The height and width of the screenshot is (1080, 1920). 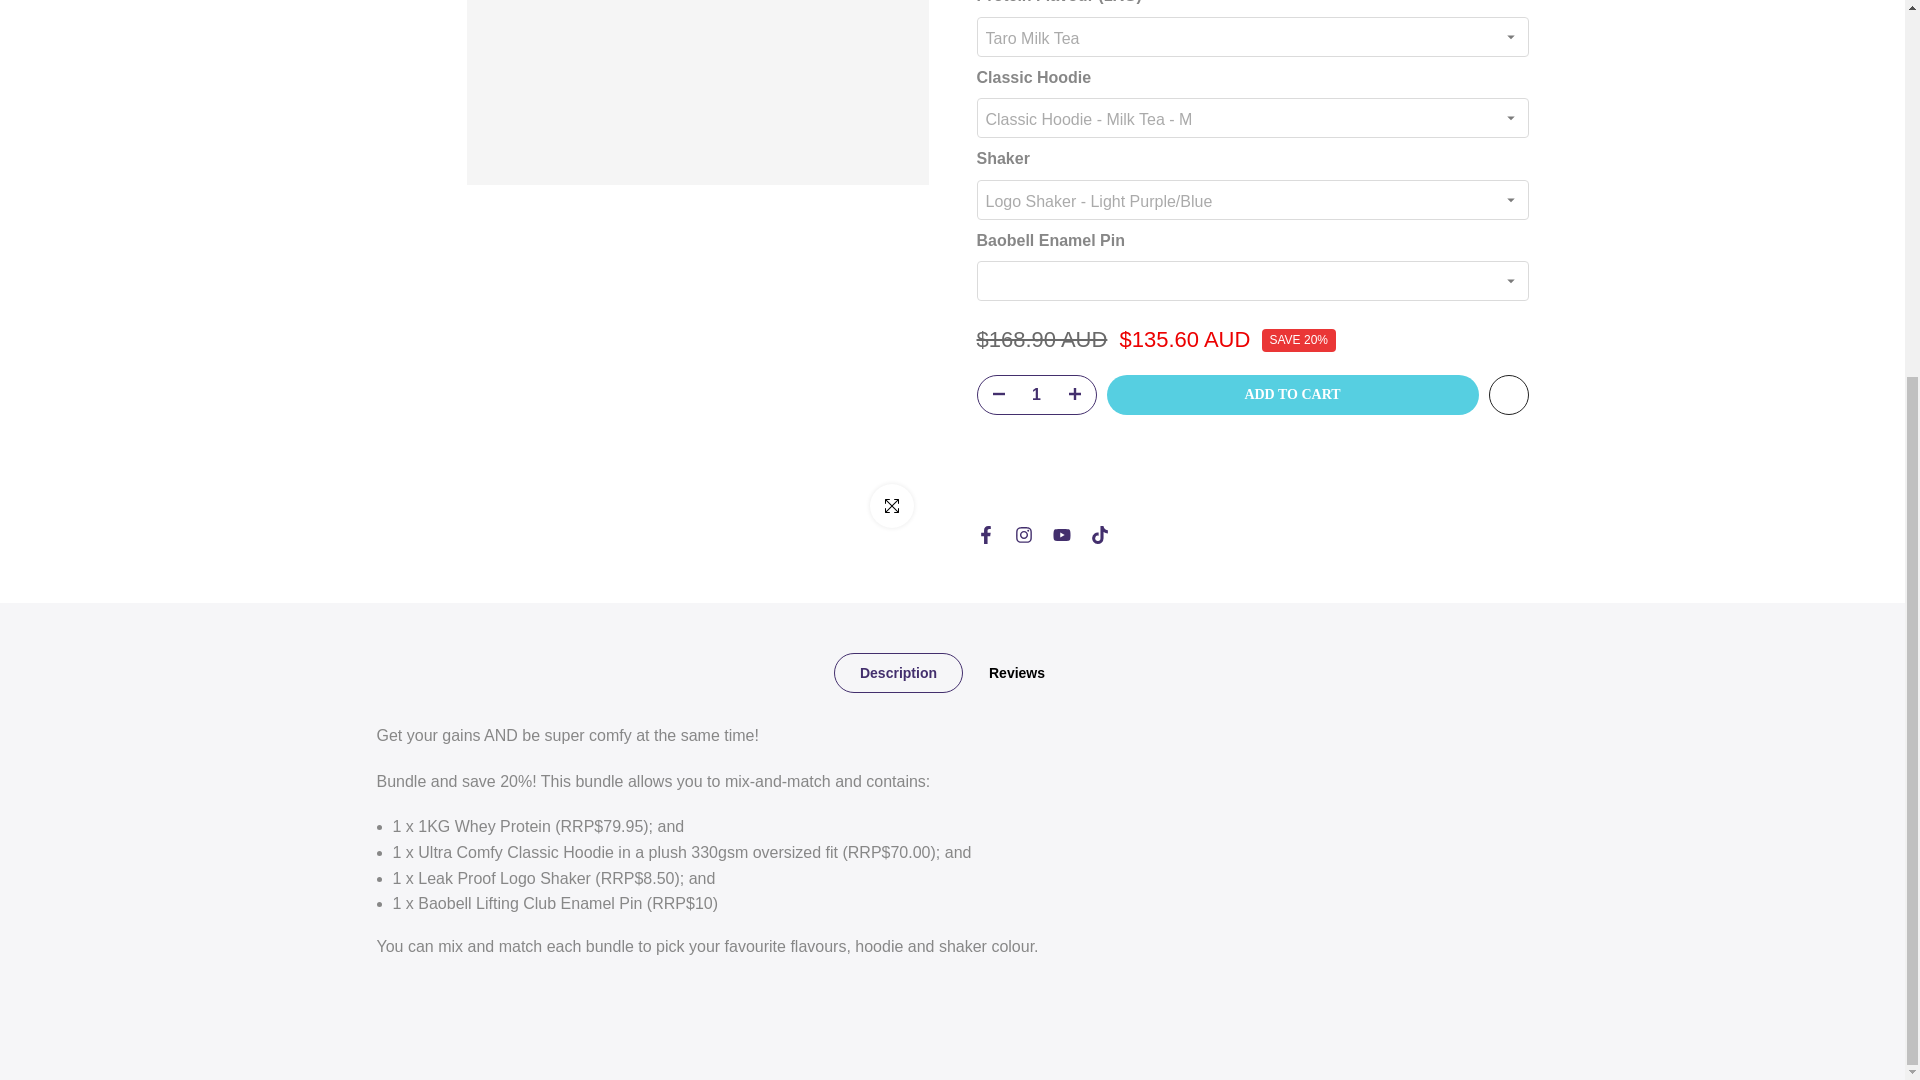 I want to click on Follow on Instagram, so click(x=1022, y=318).